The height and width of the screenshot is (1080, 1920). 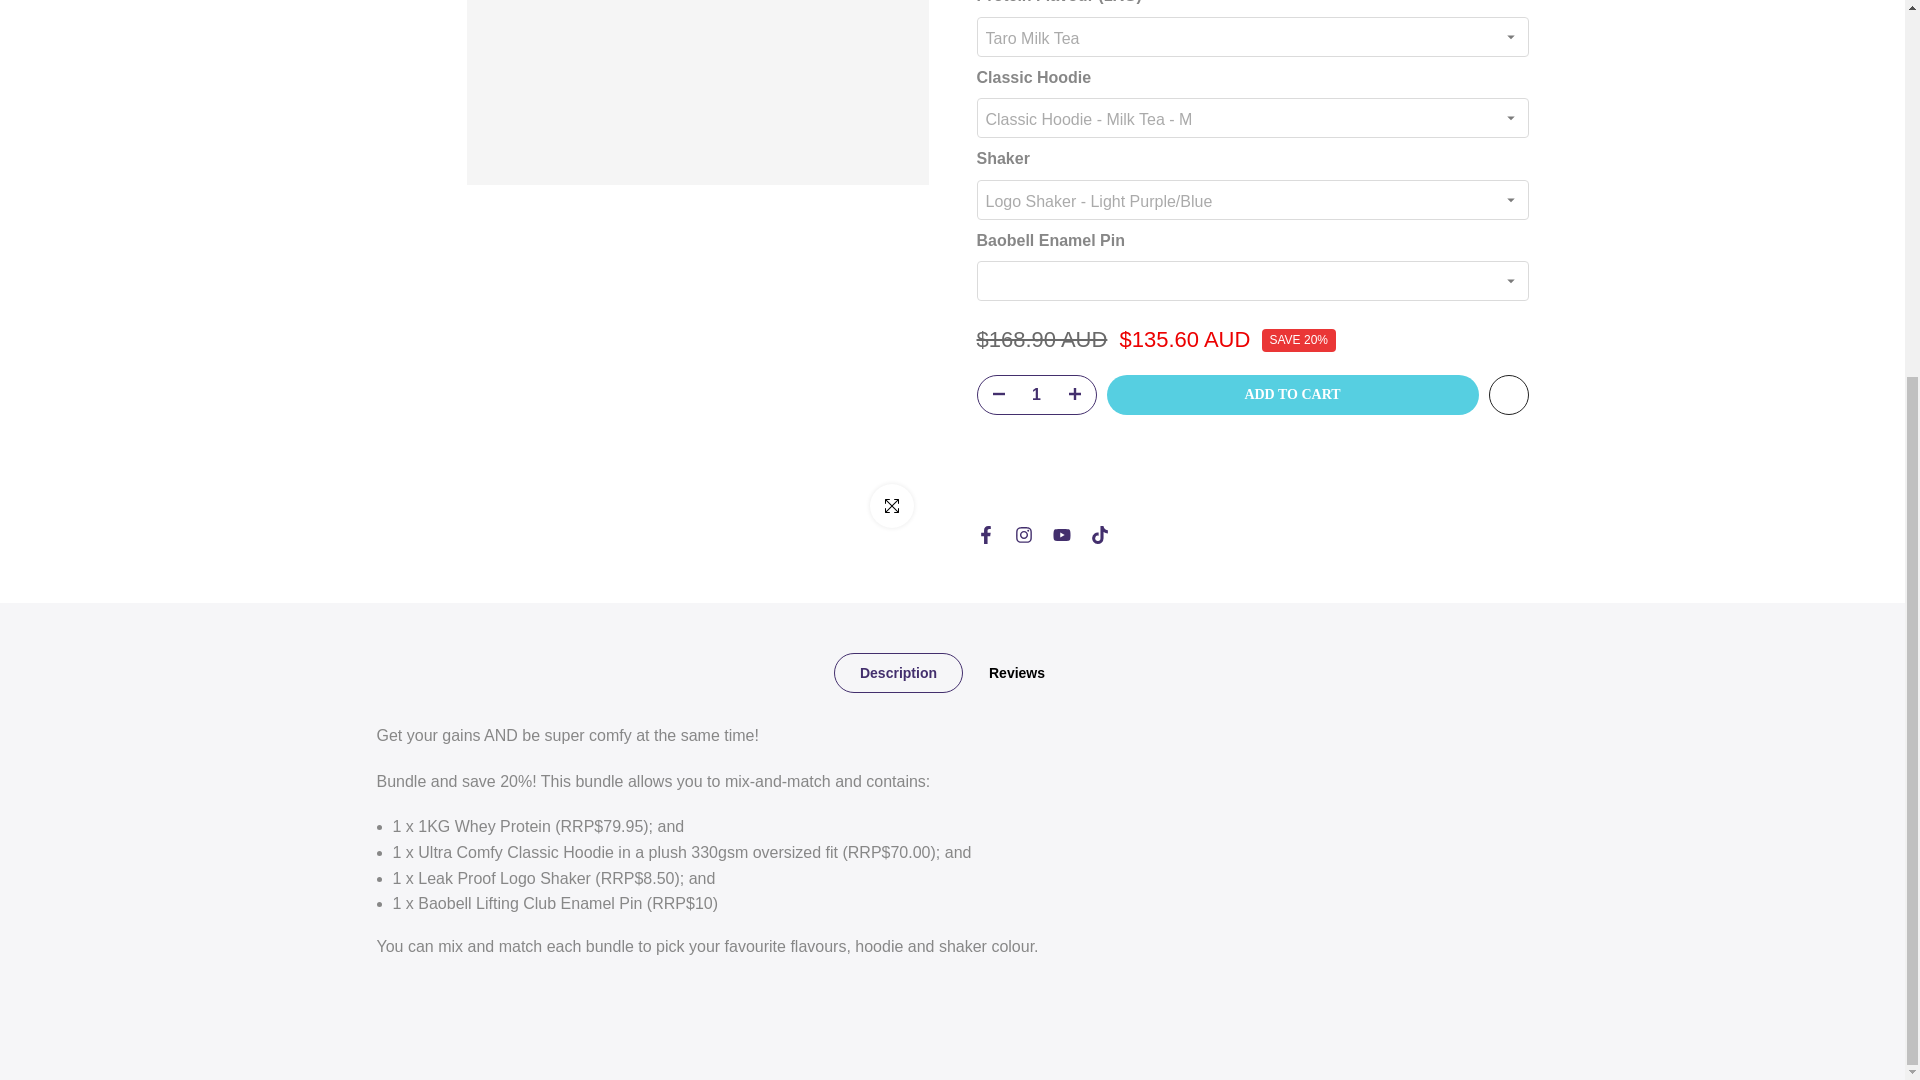 I want to click on Follow on Instagram, so click(x=1022, y=318).